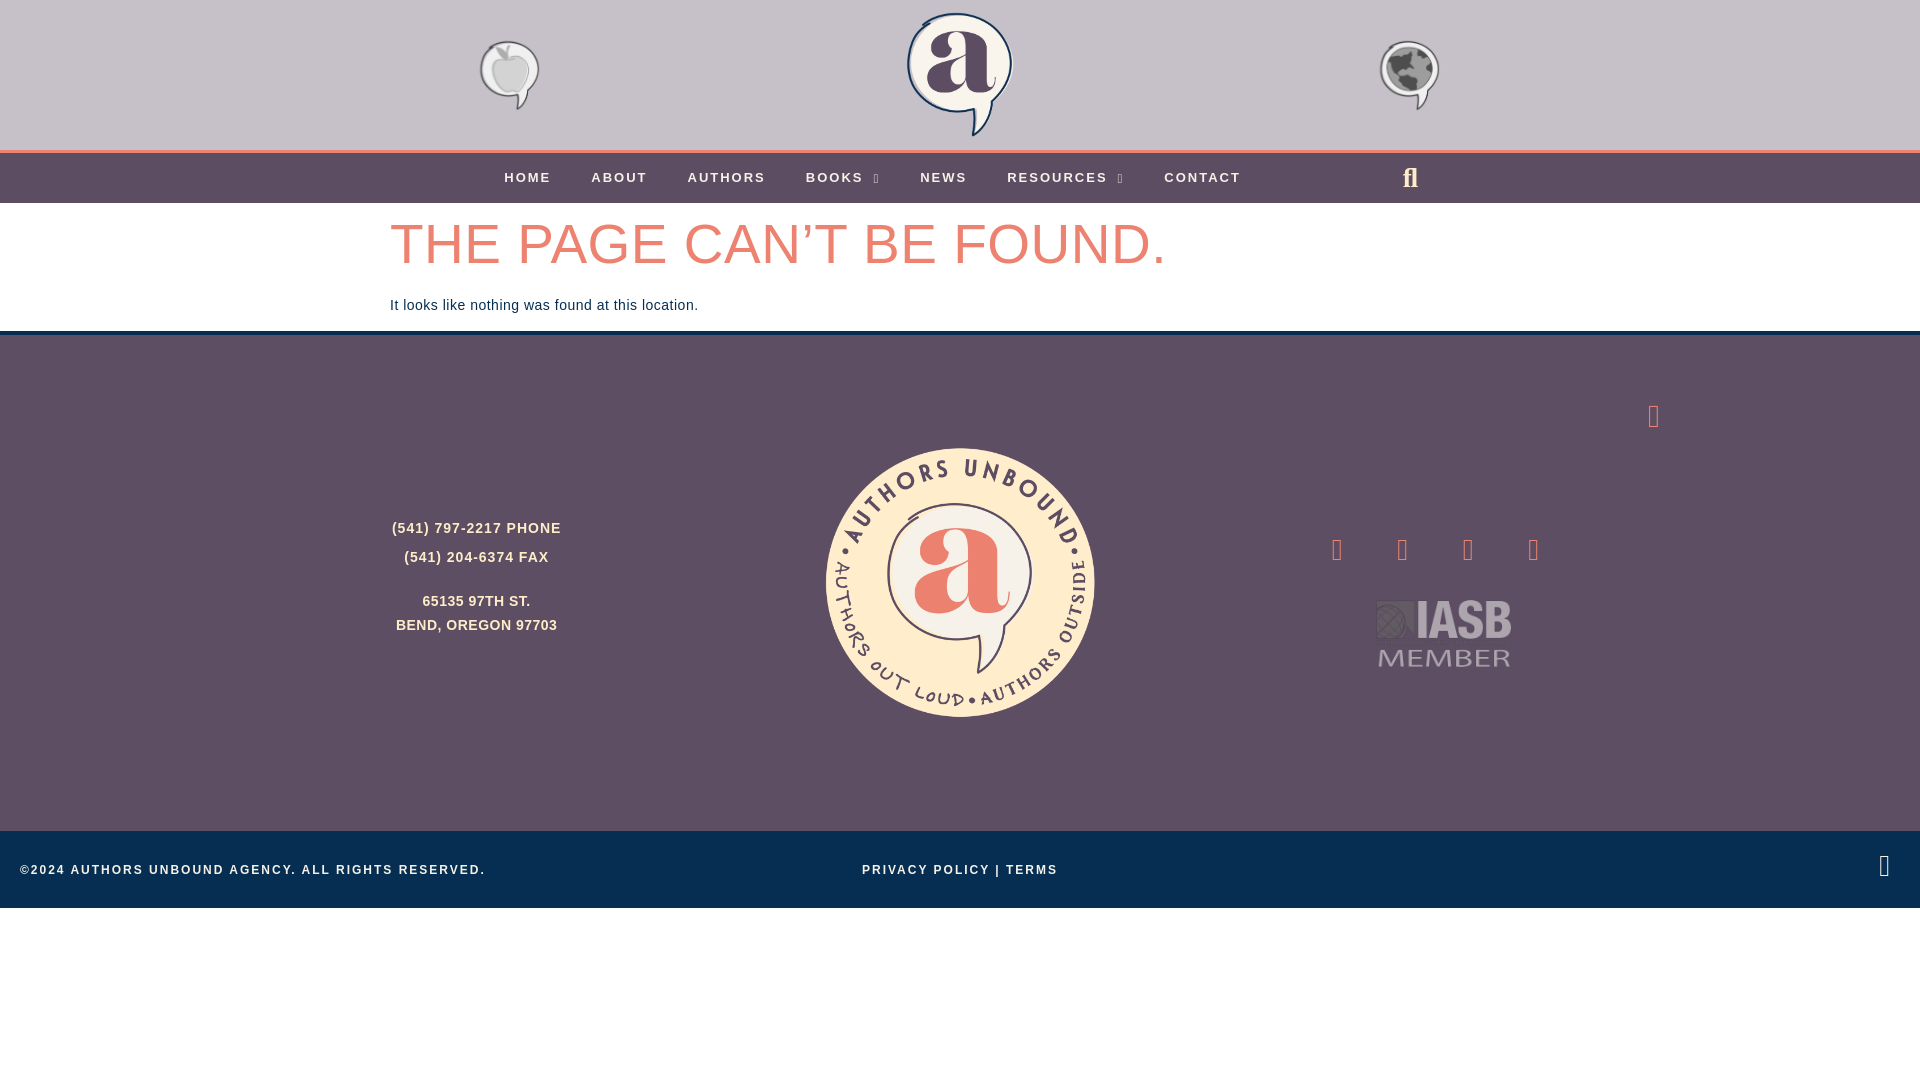  What do you see at coordinates (526, 178) in the screenshot?
I see `HOME` at bounding box center [526, 178].